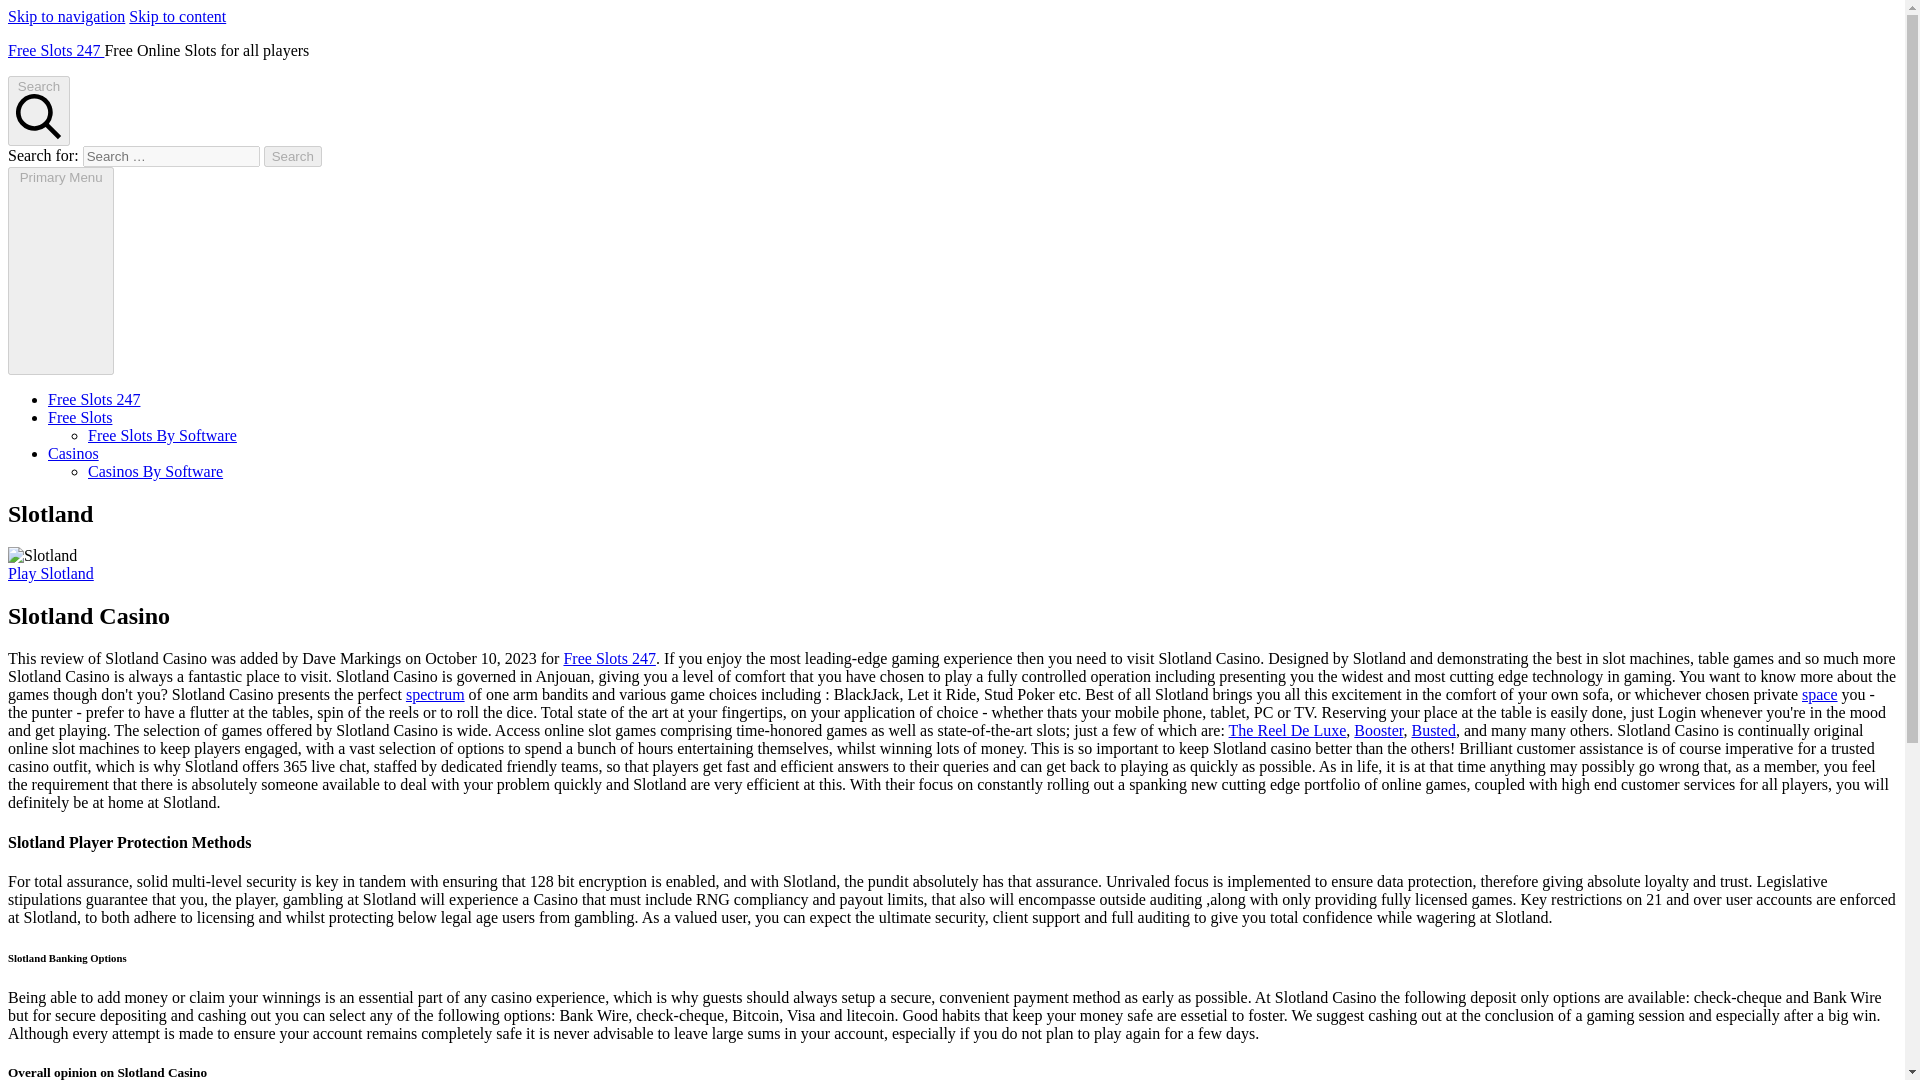 The image size is (1920, 1080). Describe the element at coordinates (94, 399) in the screenshot. I see `Free Slots 247` at that location.